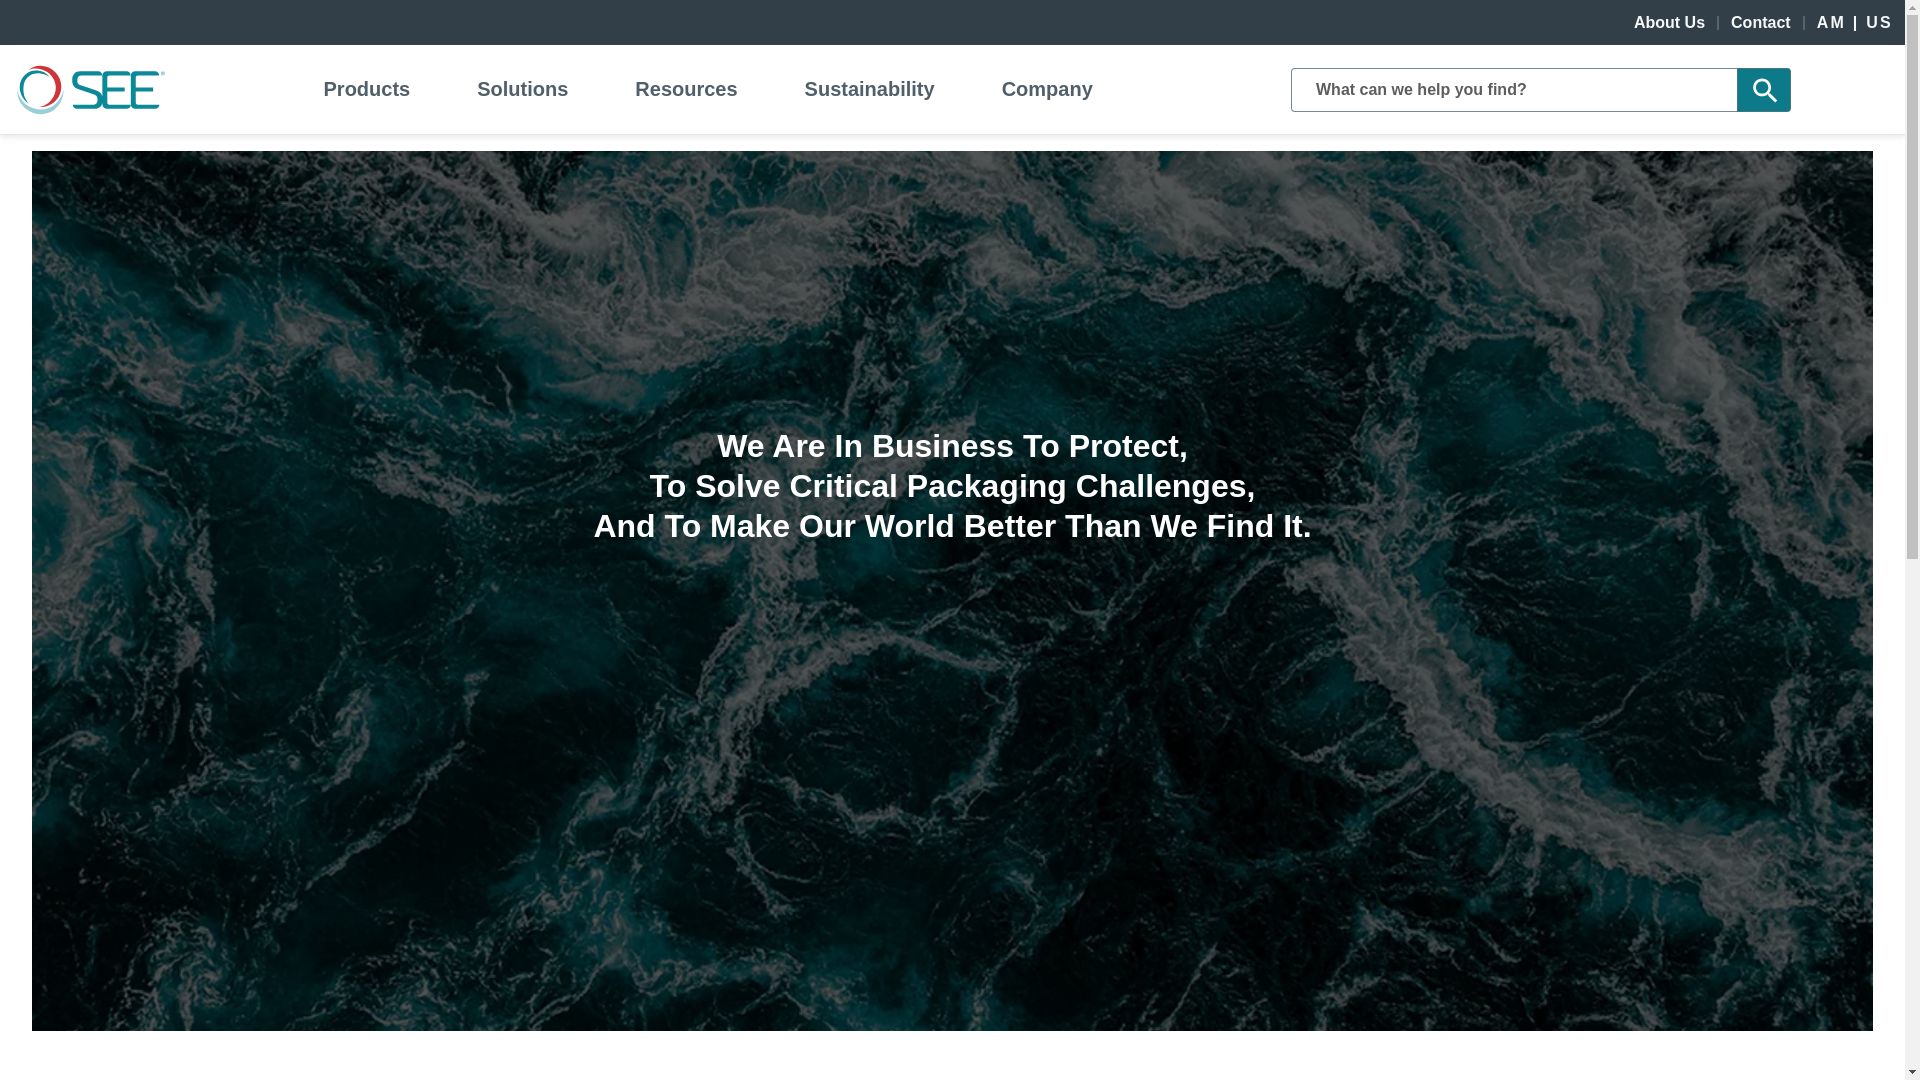 This screenshot has height=1080, width=1920. Describe the element at coordinates (686, 88) in the screenshot. I see `Resources` at that location.